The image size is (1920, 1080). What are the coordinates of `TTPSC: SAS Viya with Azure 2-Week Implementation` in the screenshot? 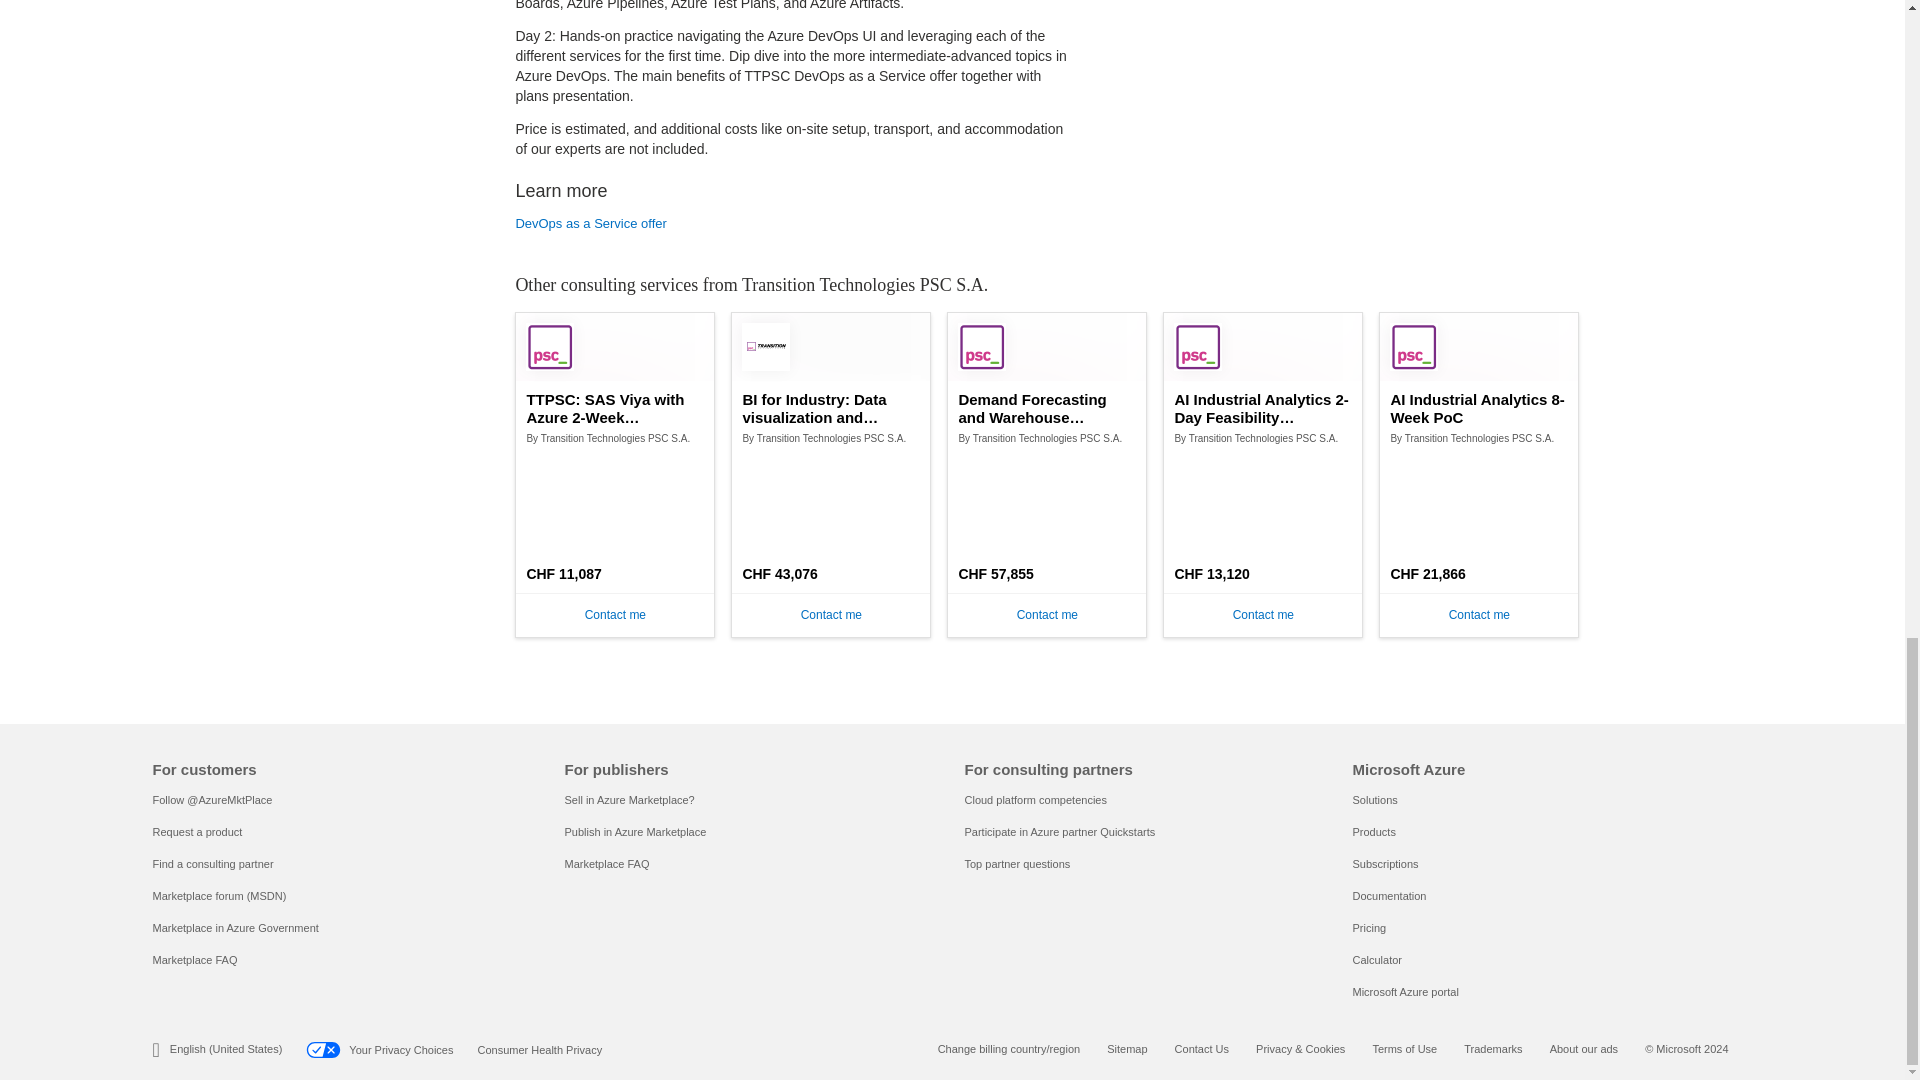 It's located at (615, 408).